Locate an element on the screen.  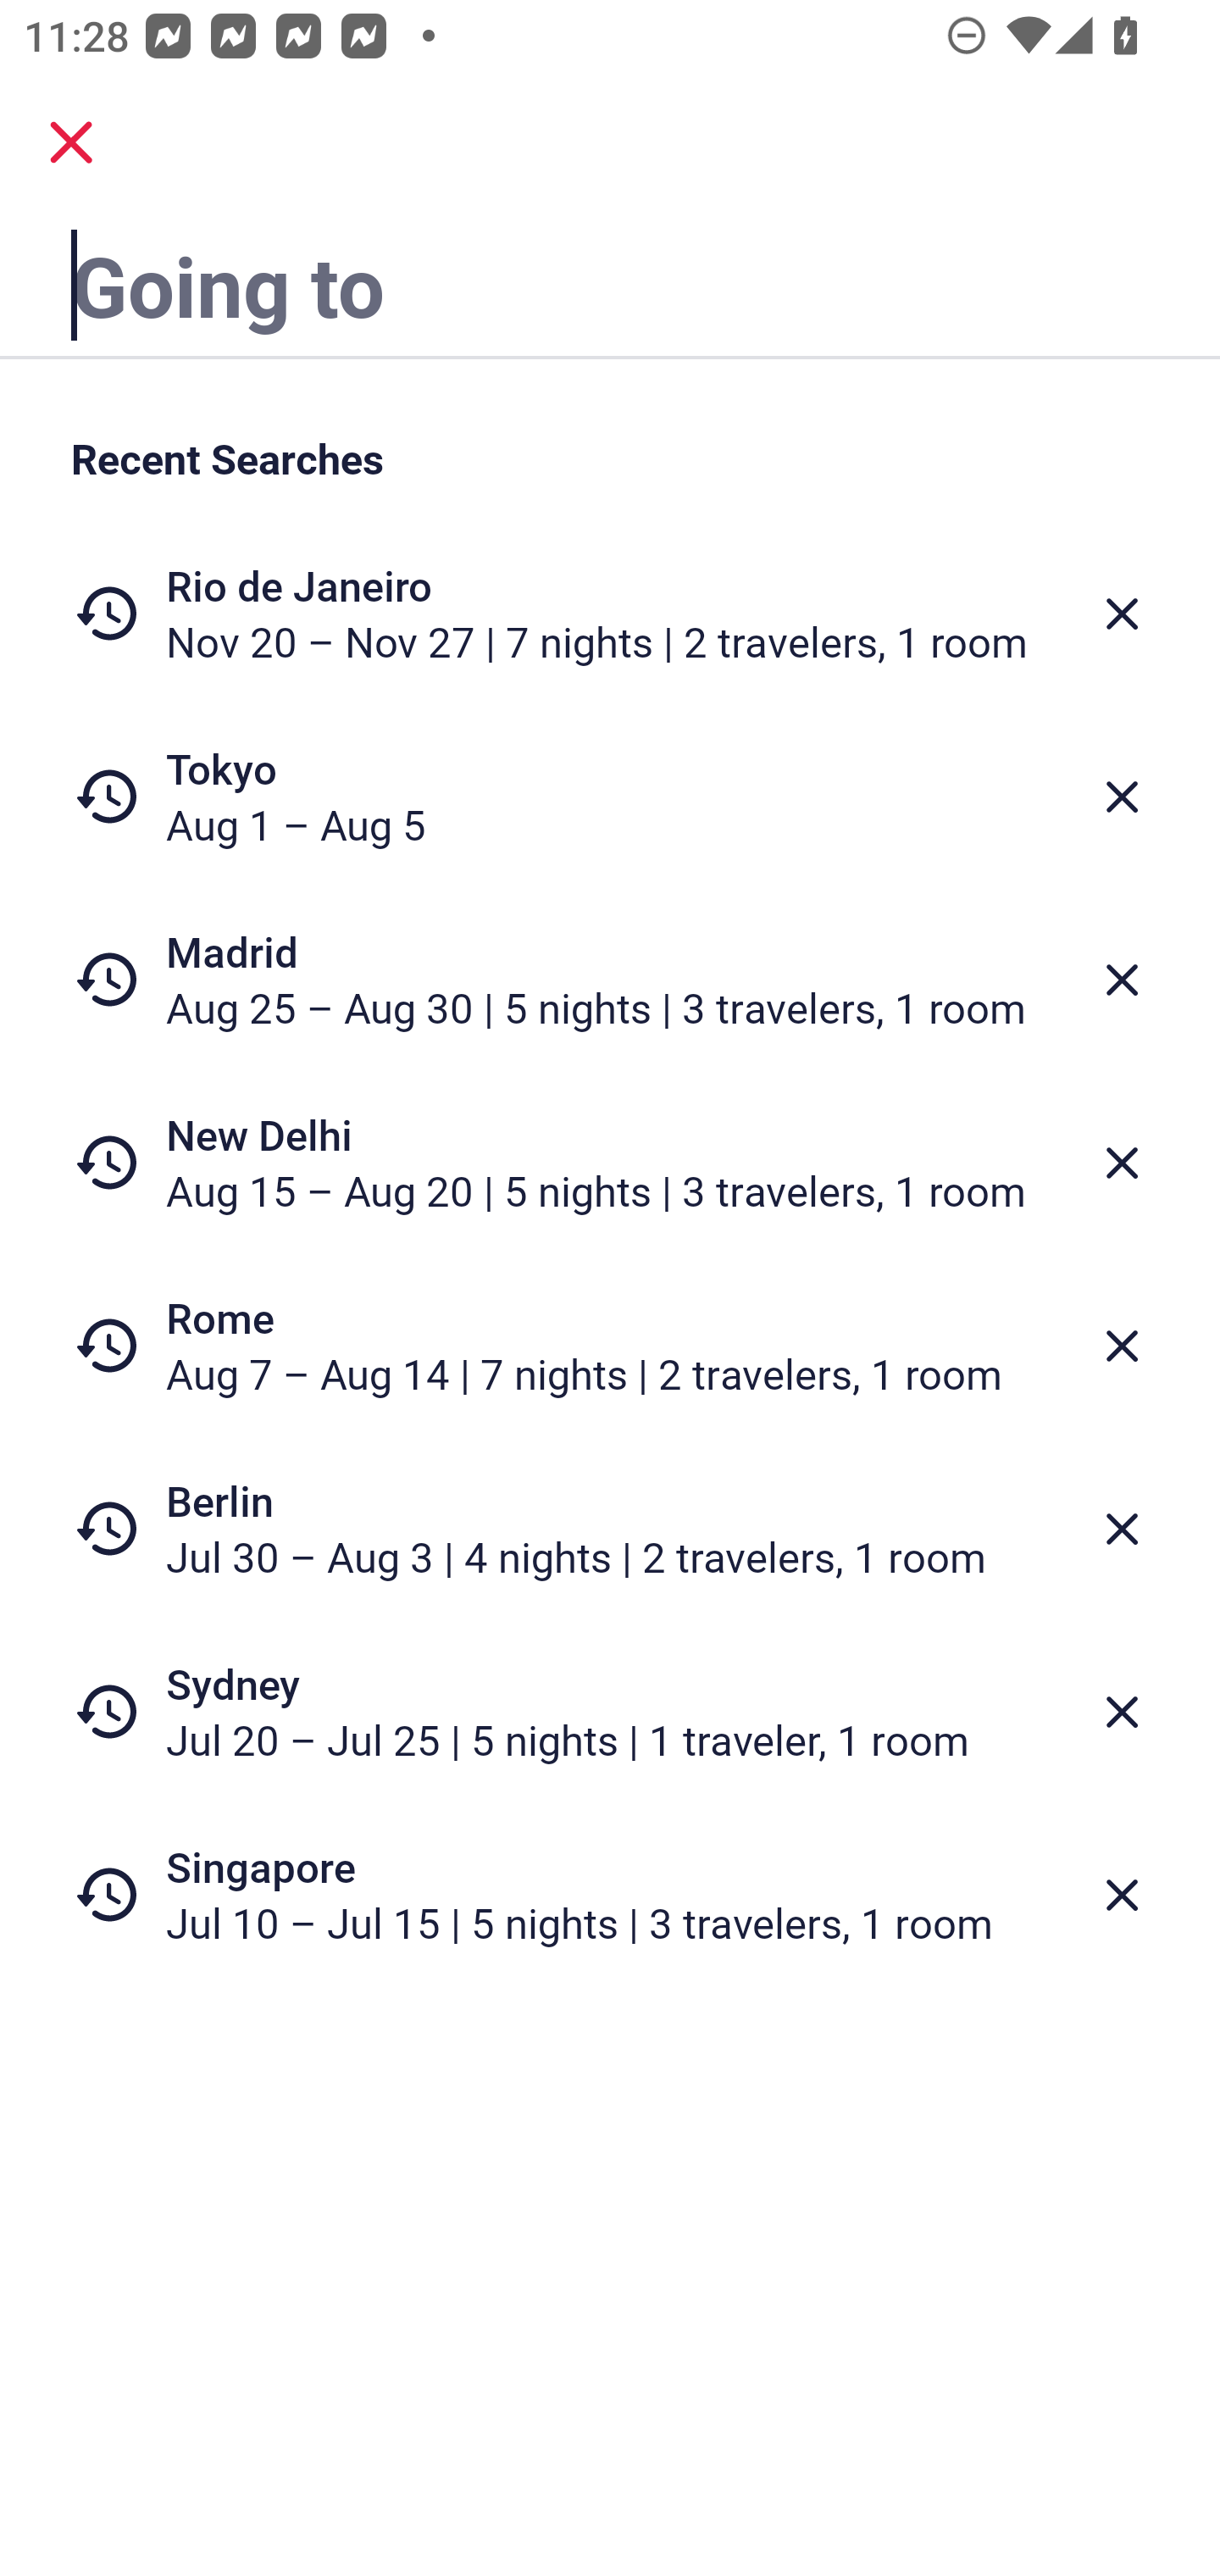
close. is located at coordinates (71, 142).